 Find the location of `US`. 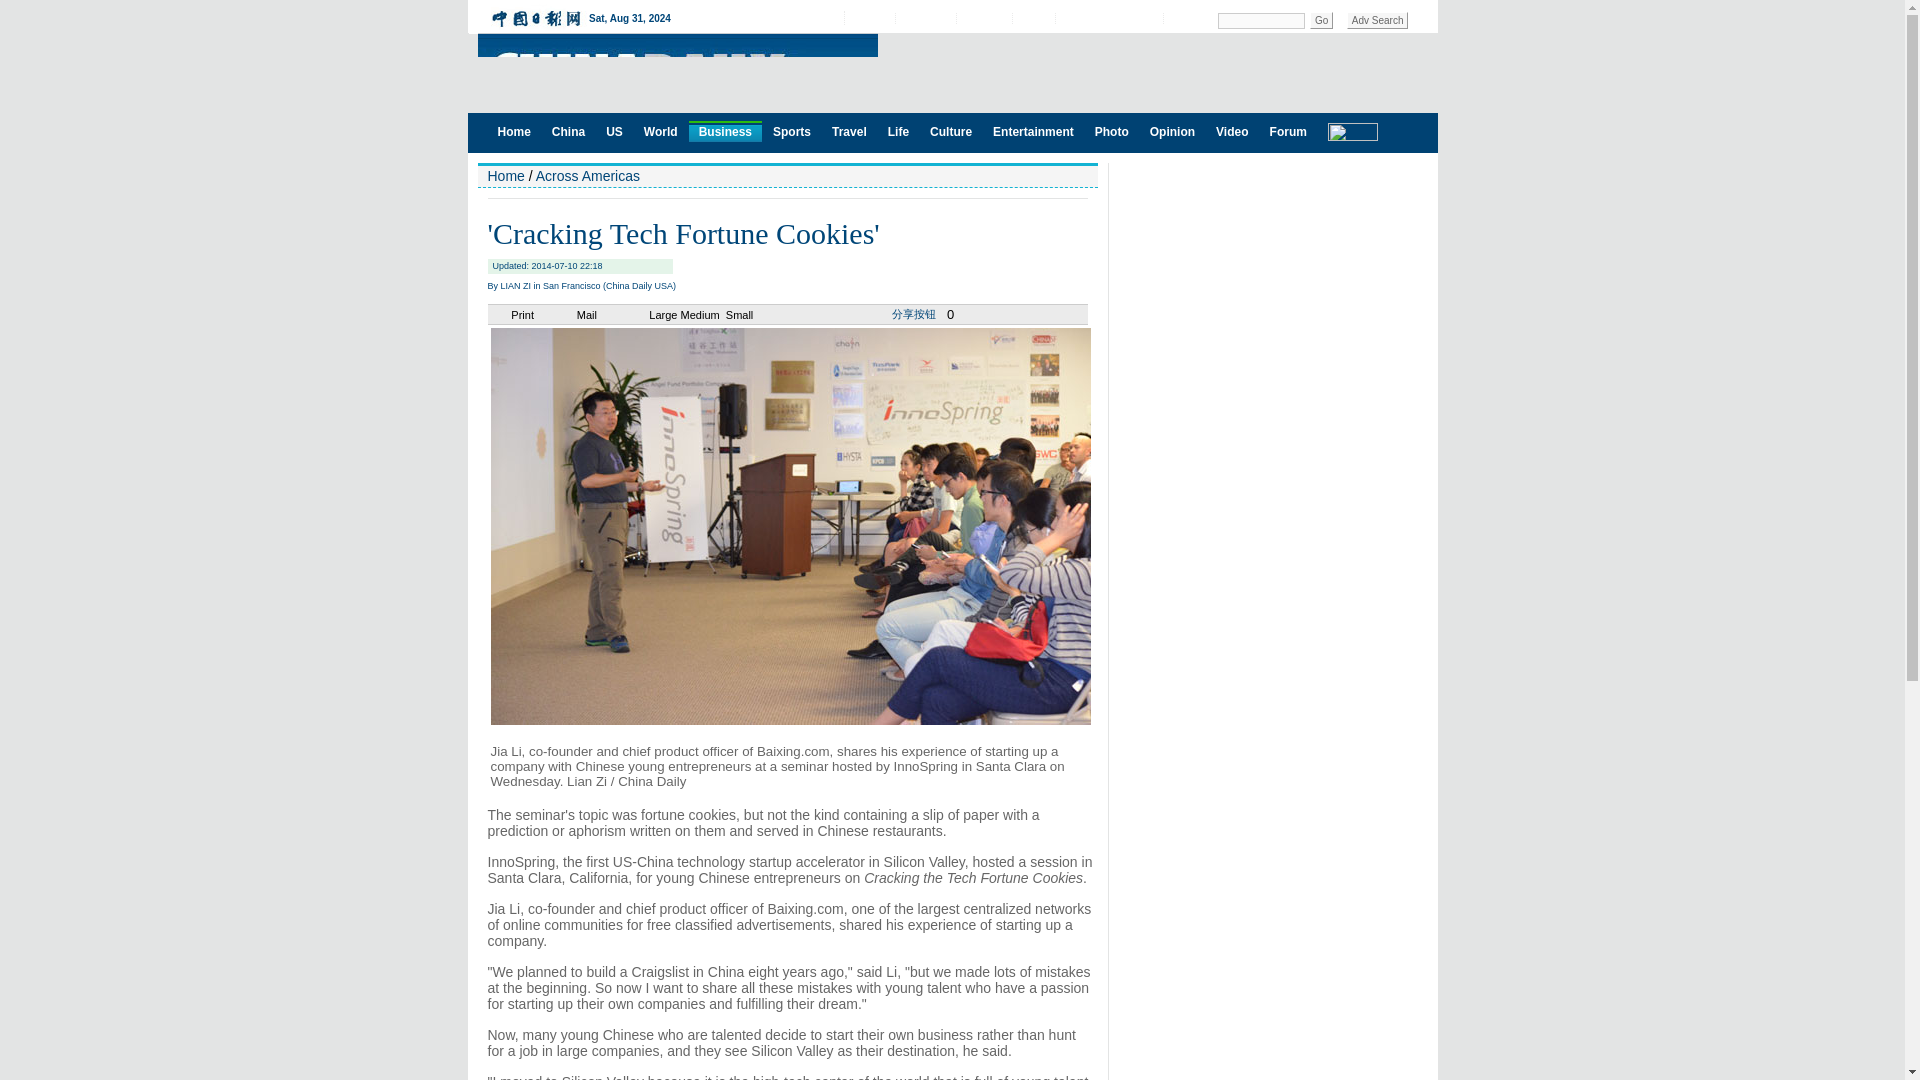

US is located at coordinates (614, 130).